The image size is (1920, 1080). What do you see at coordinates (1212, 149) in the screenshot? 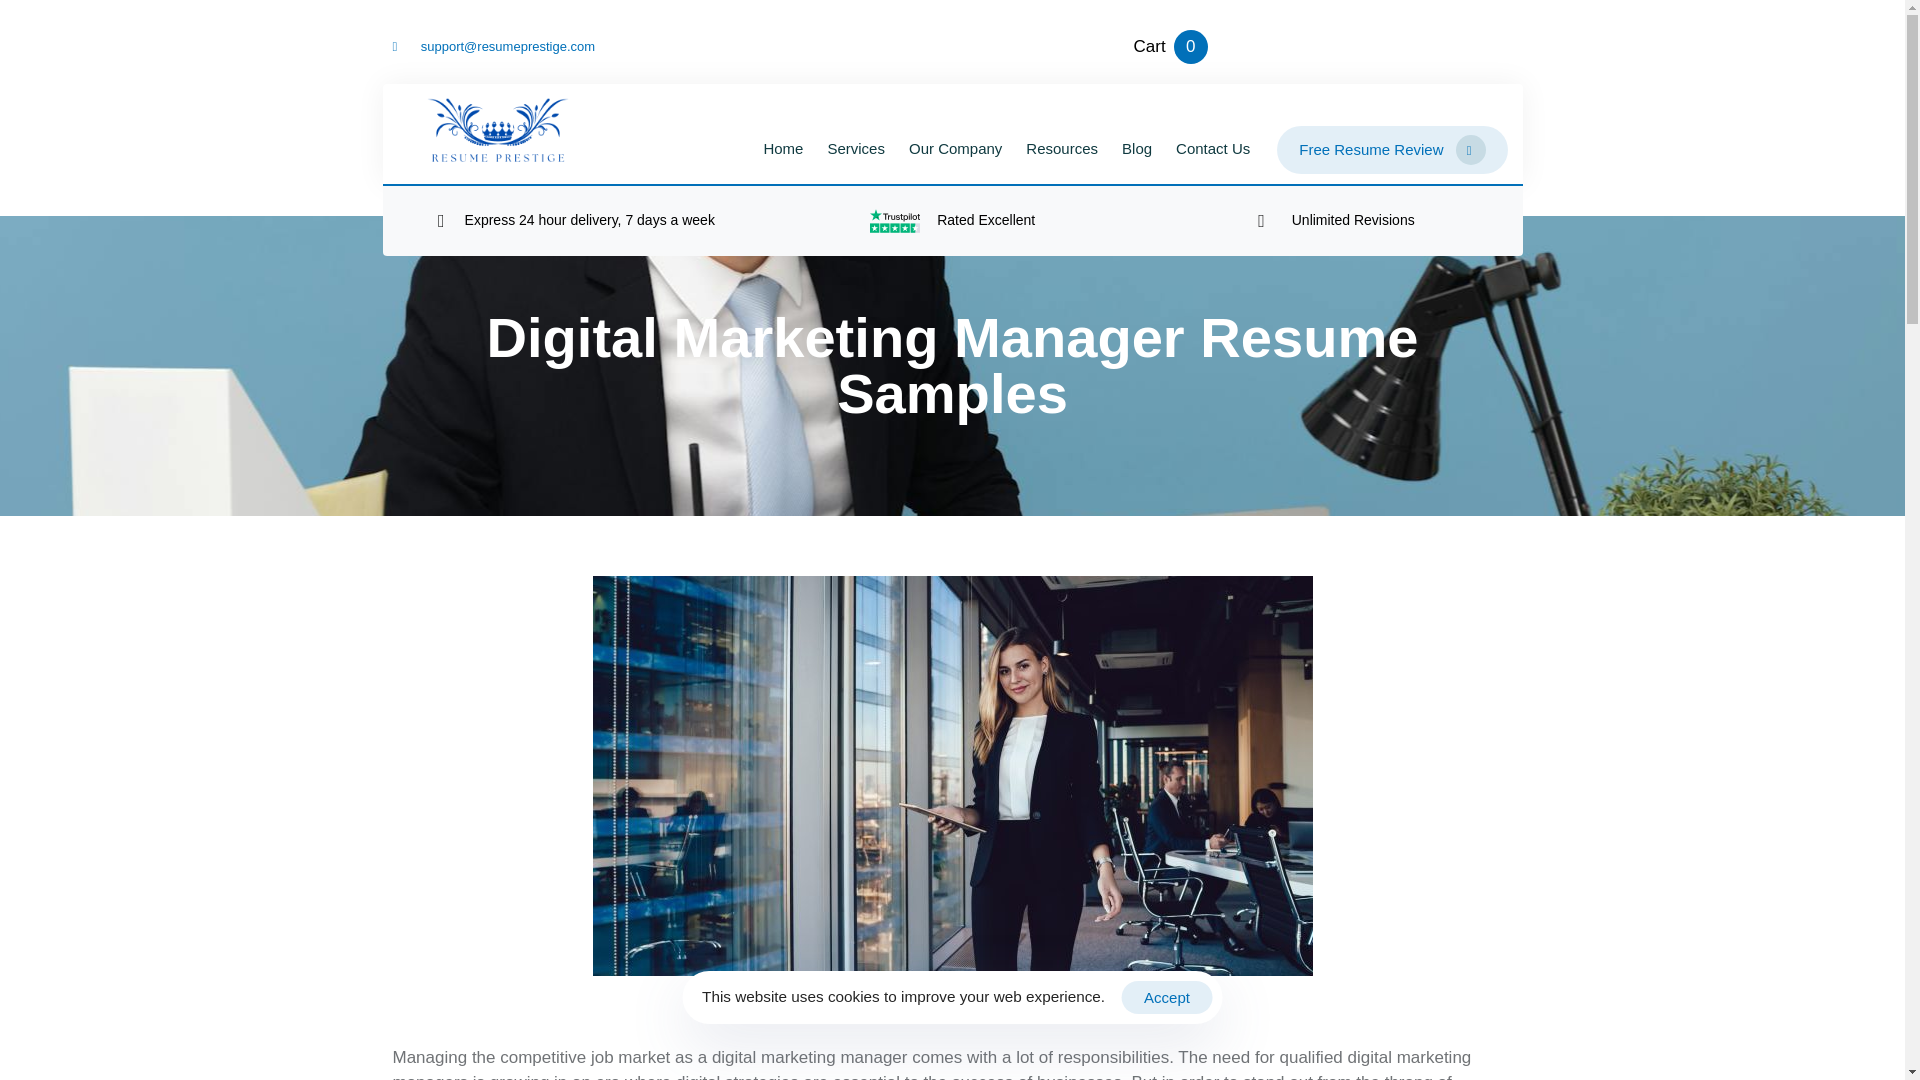
I see `Contact Us` at bounding box center [1212, 149].